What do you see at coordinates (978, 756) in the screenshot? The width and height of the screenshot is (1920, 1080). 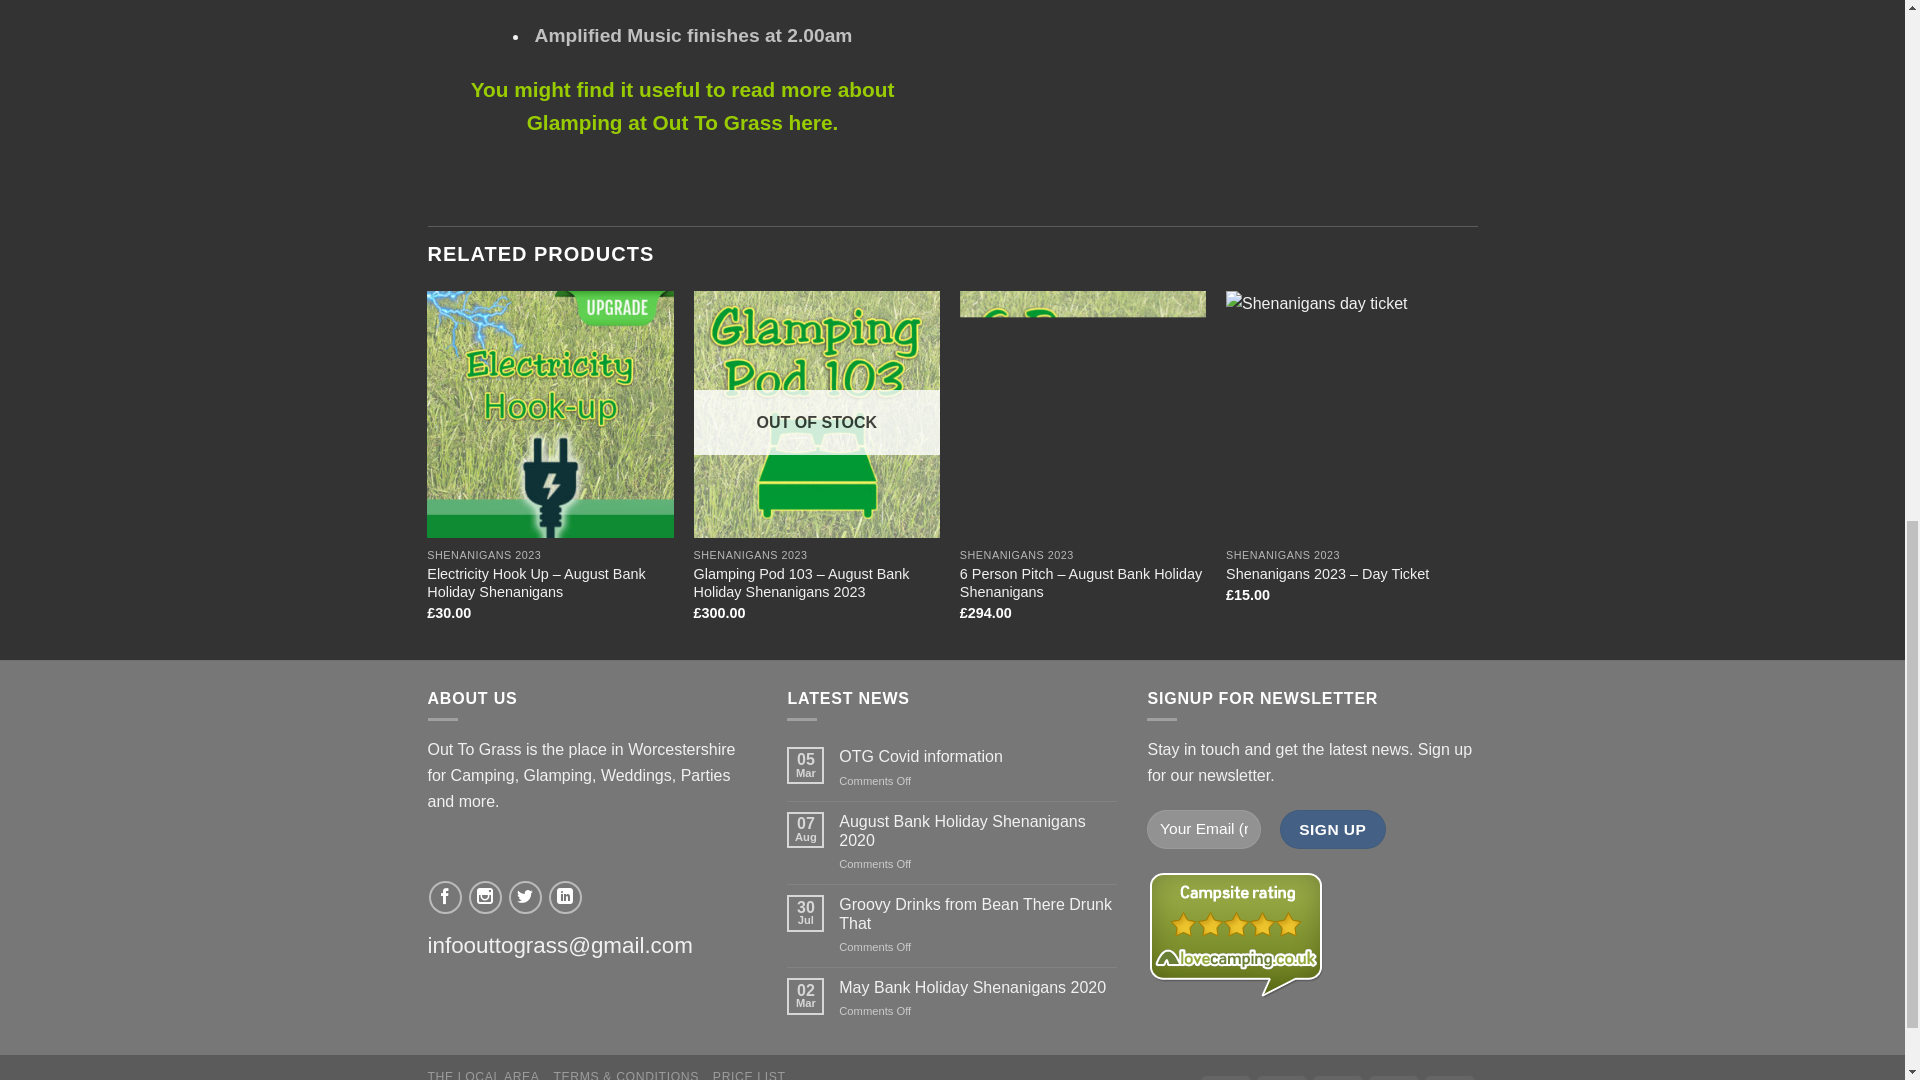 I see `OTG Covid information` at bounding box center [978, 756].